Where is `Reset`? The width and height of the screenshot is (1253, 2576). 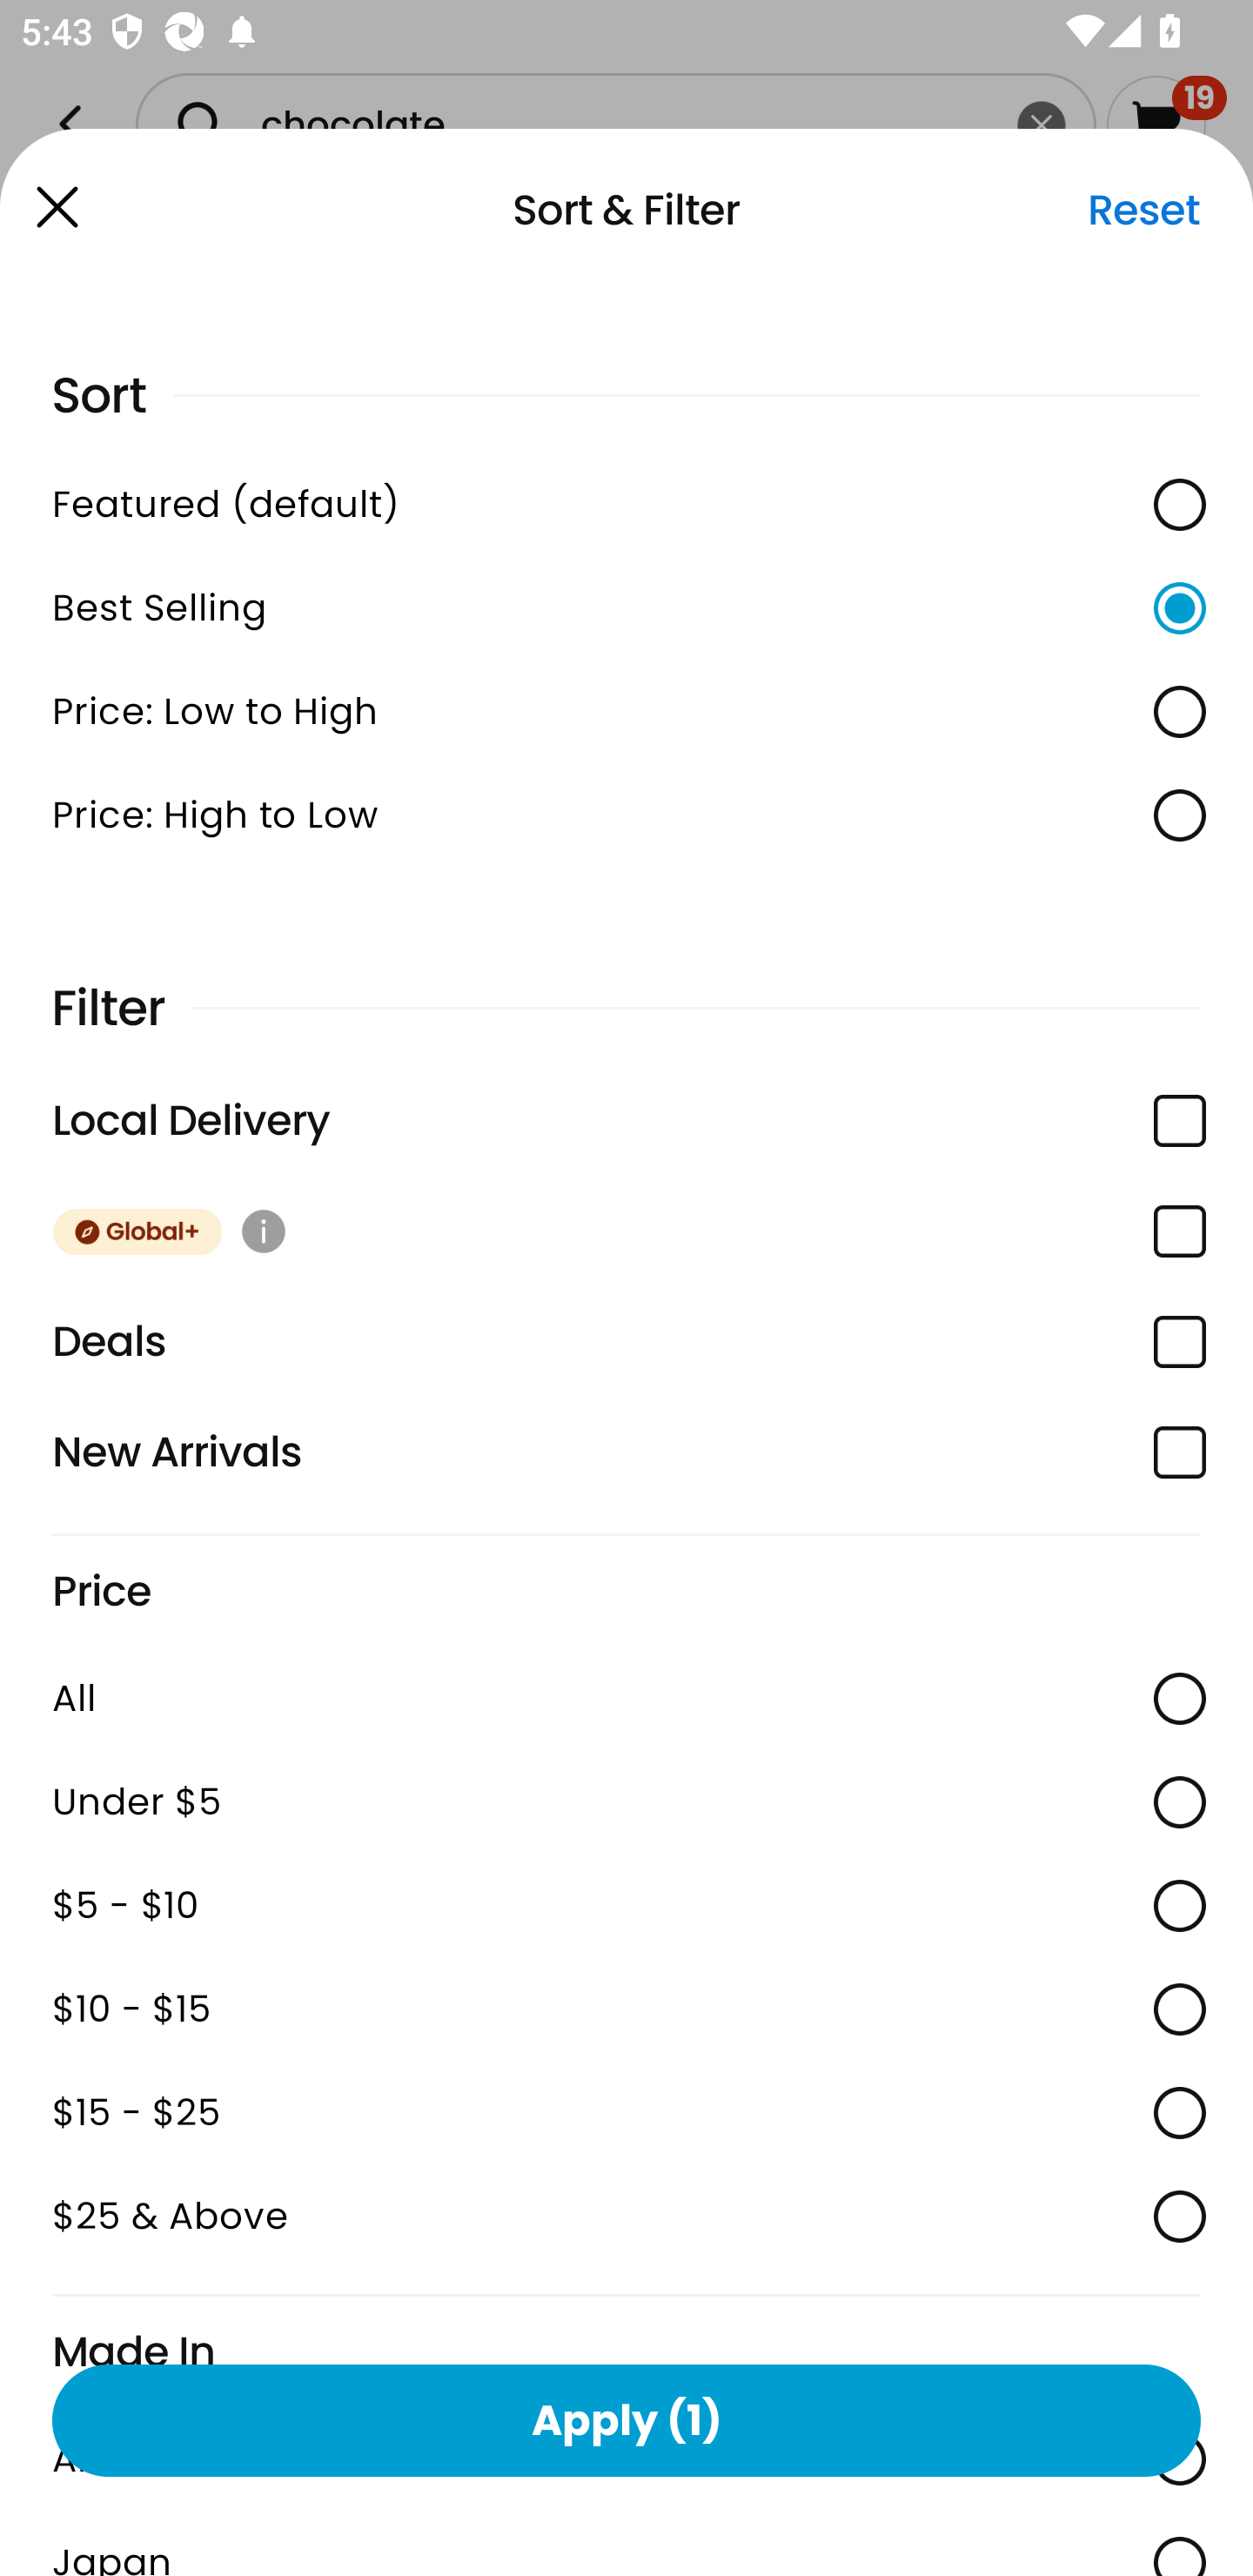
Reset is located at coordinates (1143, 210).